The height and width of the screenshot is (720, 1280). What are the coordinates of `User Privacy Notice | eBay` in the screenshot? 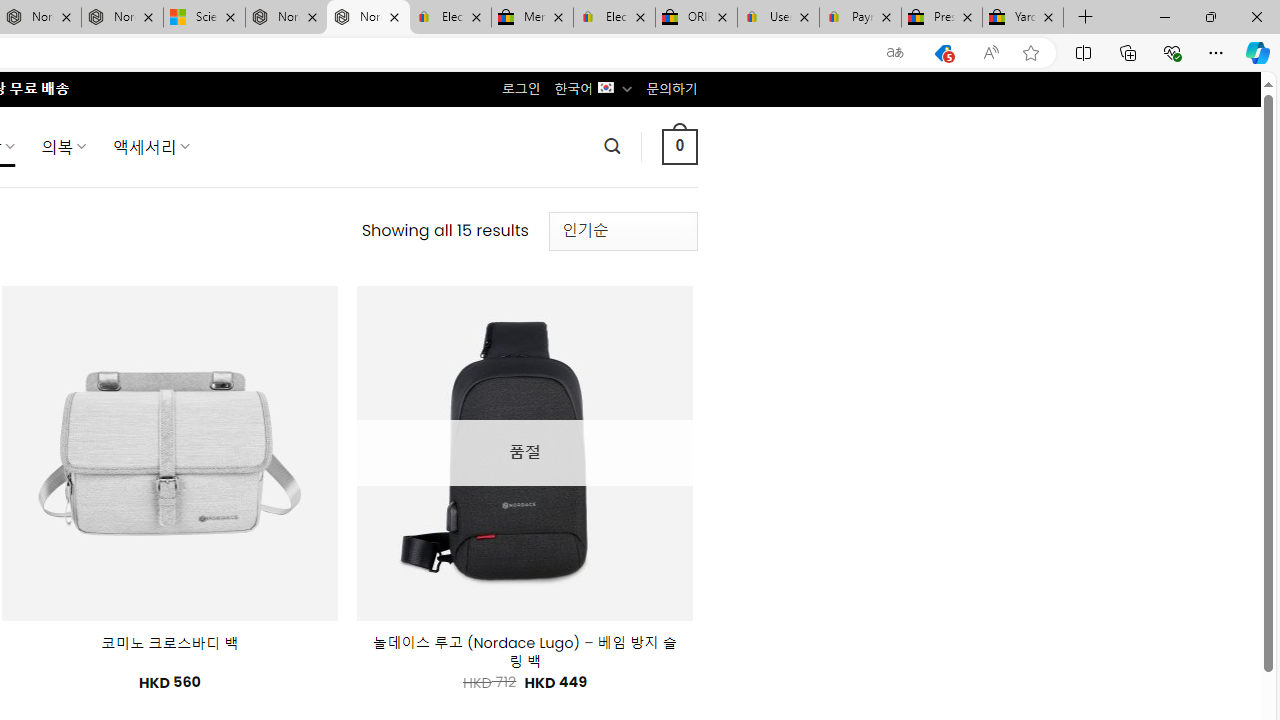 It's located at (778, 18).